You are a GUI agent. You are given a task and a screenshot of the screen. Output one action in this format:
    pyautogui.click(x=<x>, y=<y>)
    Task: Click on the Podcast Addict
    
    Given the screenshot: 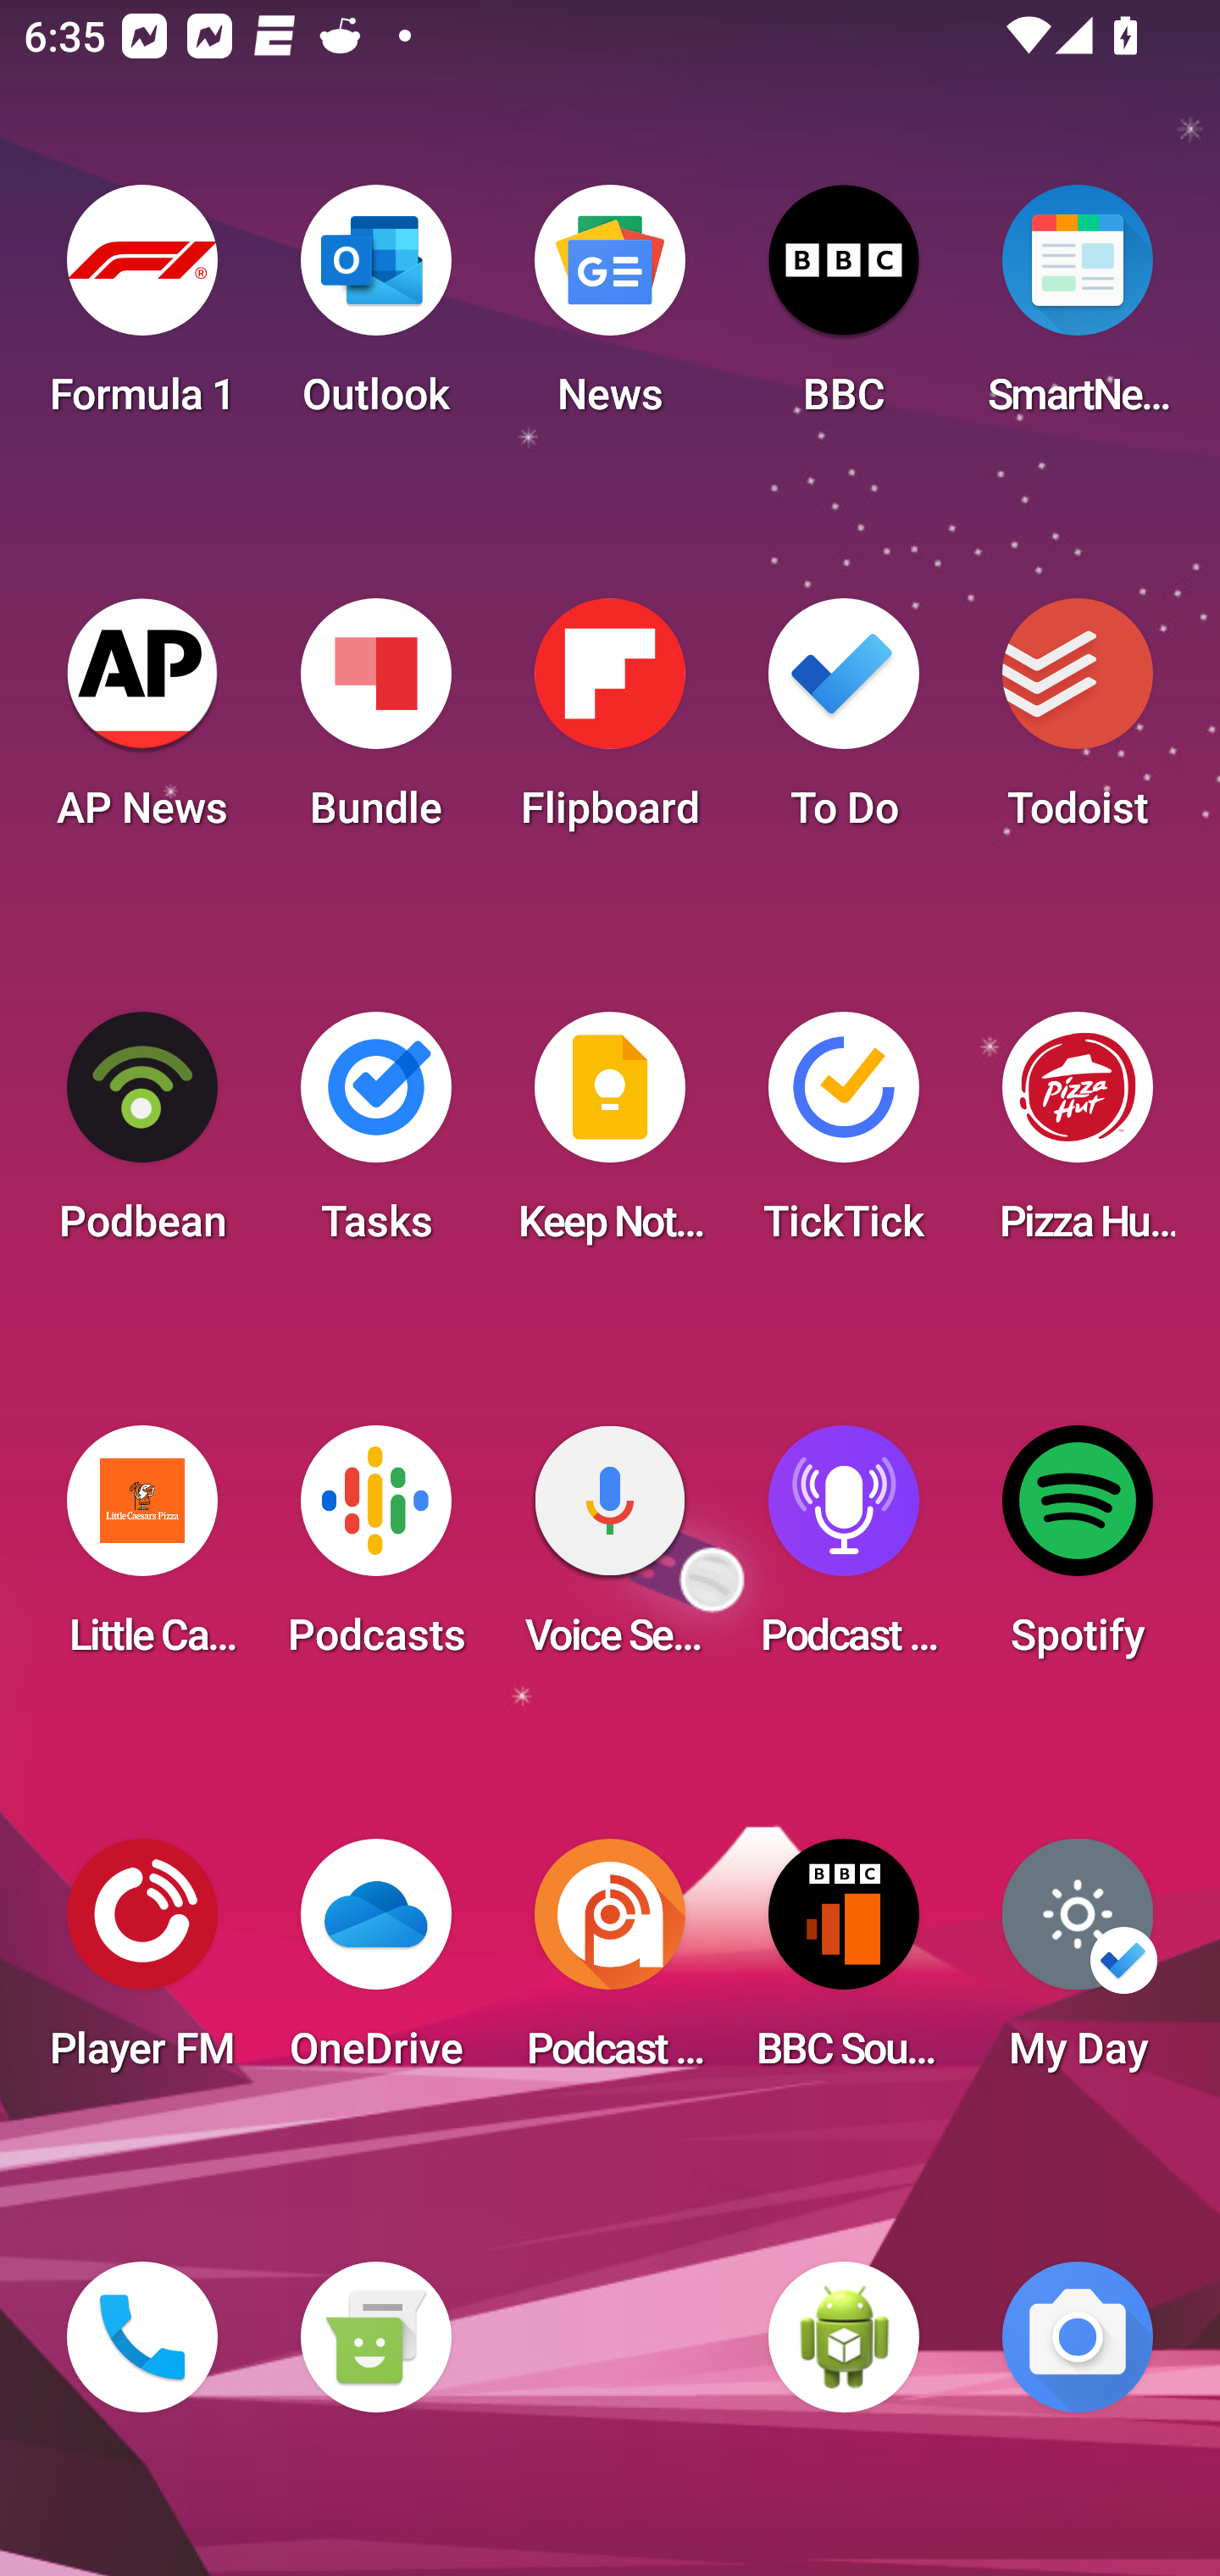 What is the action you would take?
    pyautogui.click(x=610, y=1964)
    